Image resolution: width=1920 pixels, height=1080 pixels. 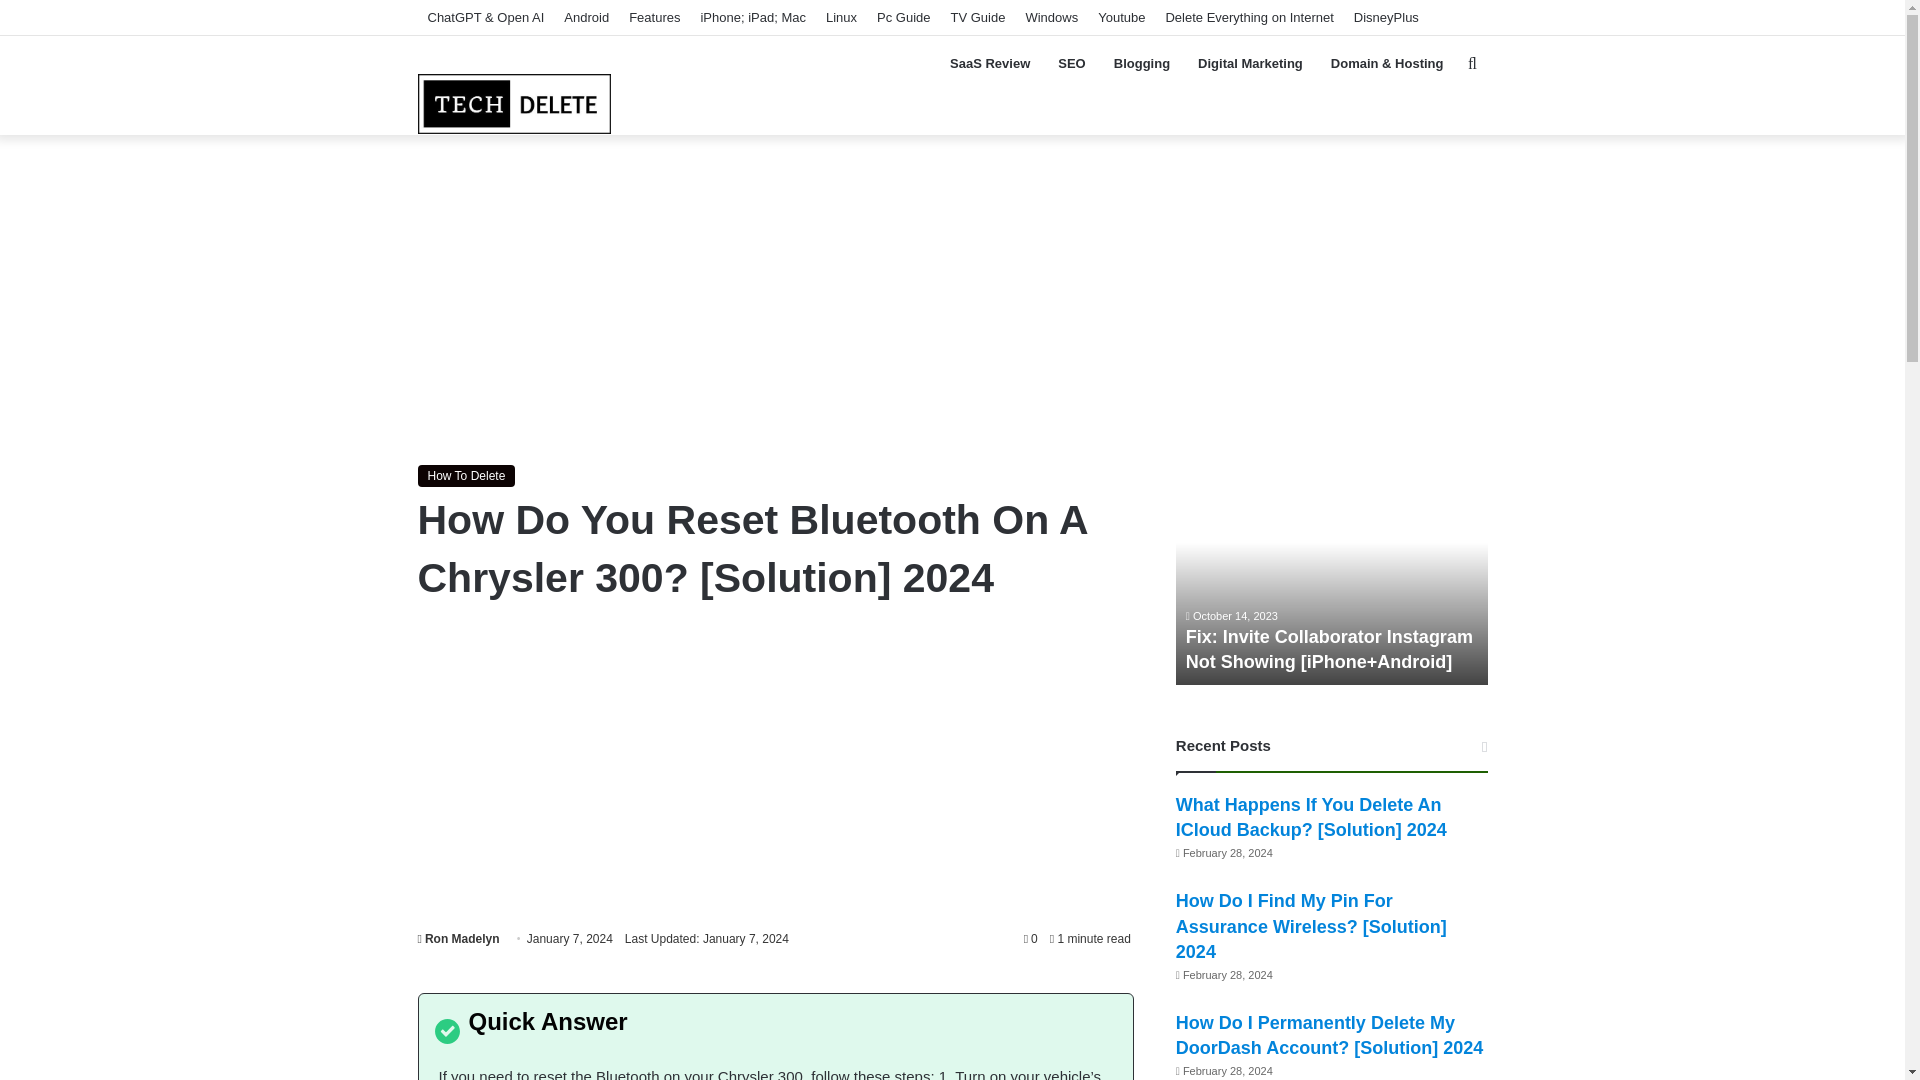 What do you see at coordinates (586, 17) in the screenshot?
I see `Android` at bounding box center [586, 17].